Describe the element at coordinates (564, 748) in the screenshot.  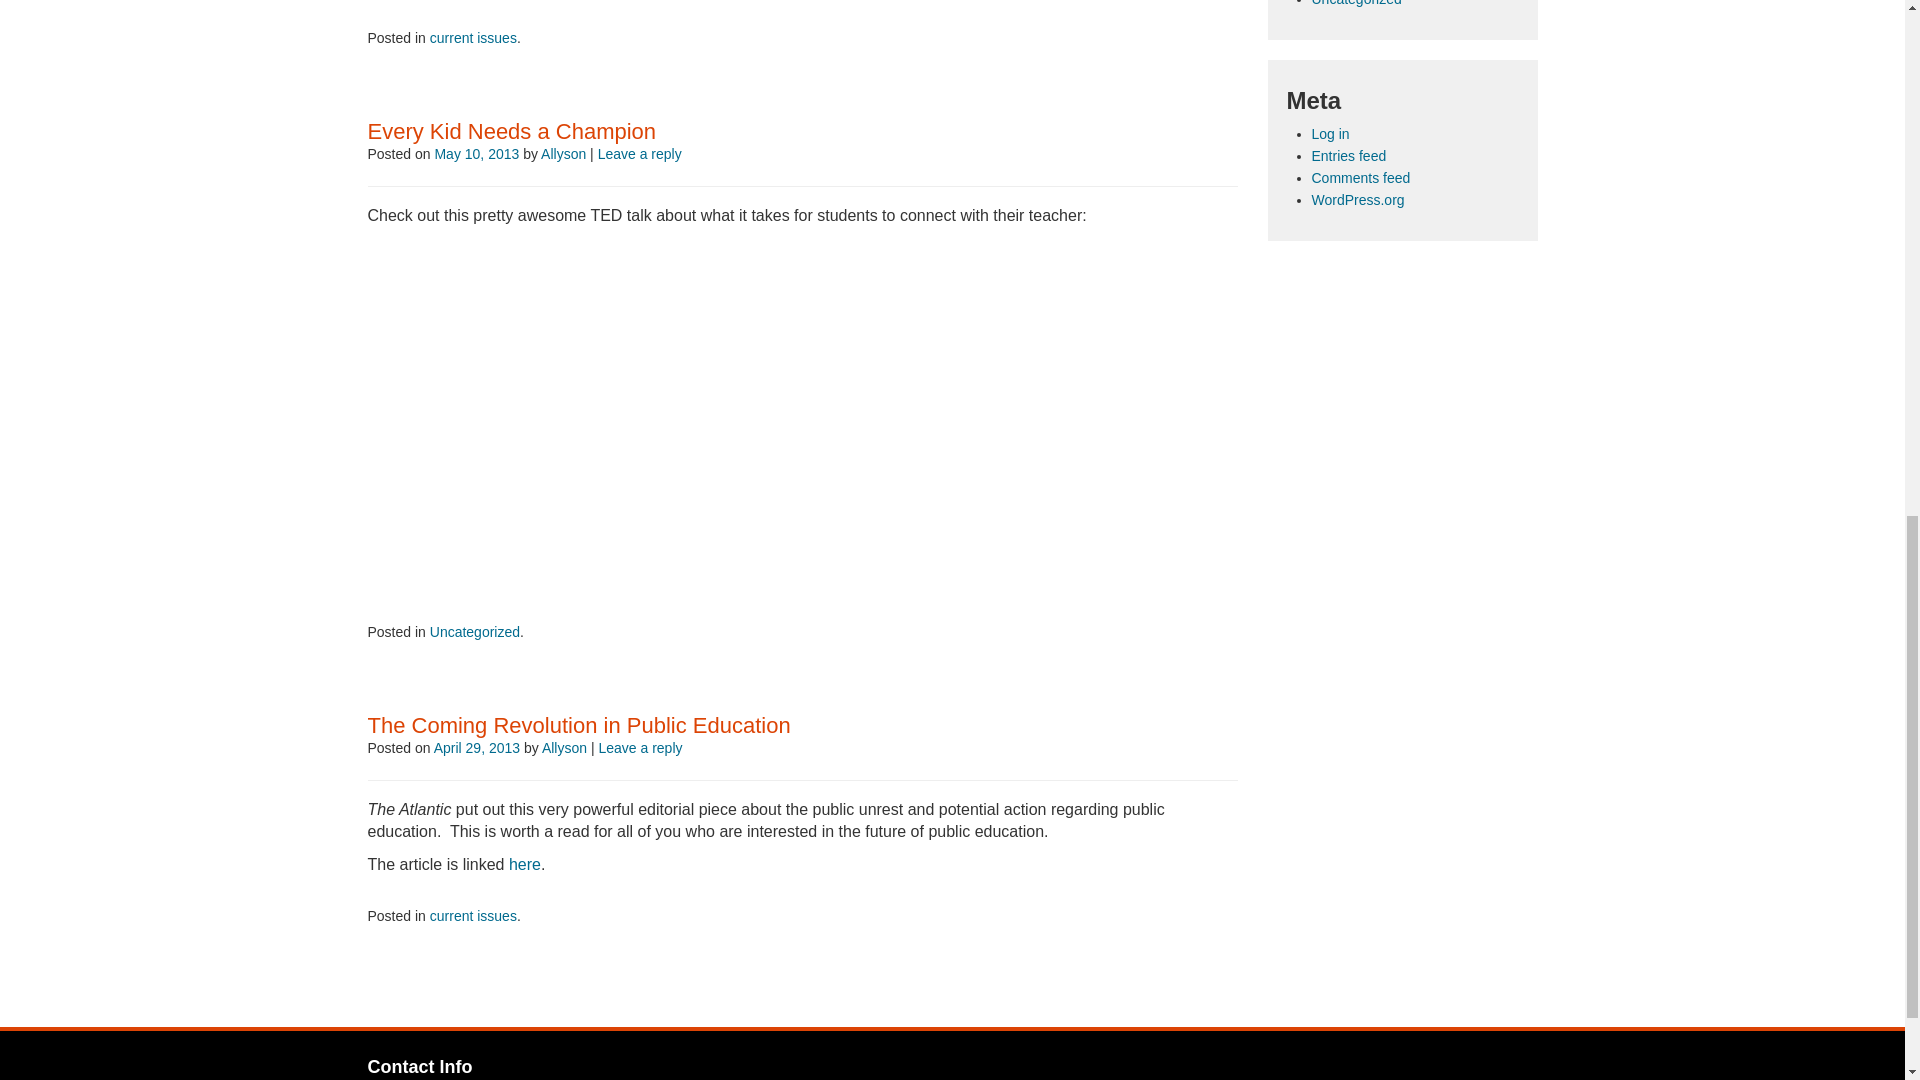
I see `Allyson` at that location.